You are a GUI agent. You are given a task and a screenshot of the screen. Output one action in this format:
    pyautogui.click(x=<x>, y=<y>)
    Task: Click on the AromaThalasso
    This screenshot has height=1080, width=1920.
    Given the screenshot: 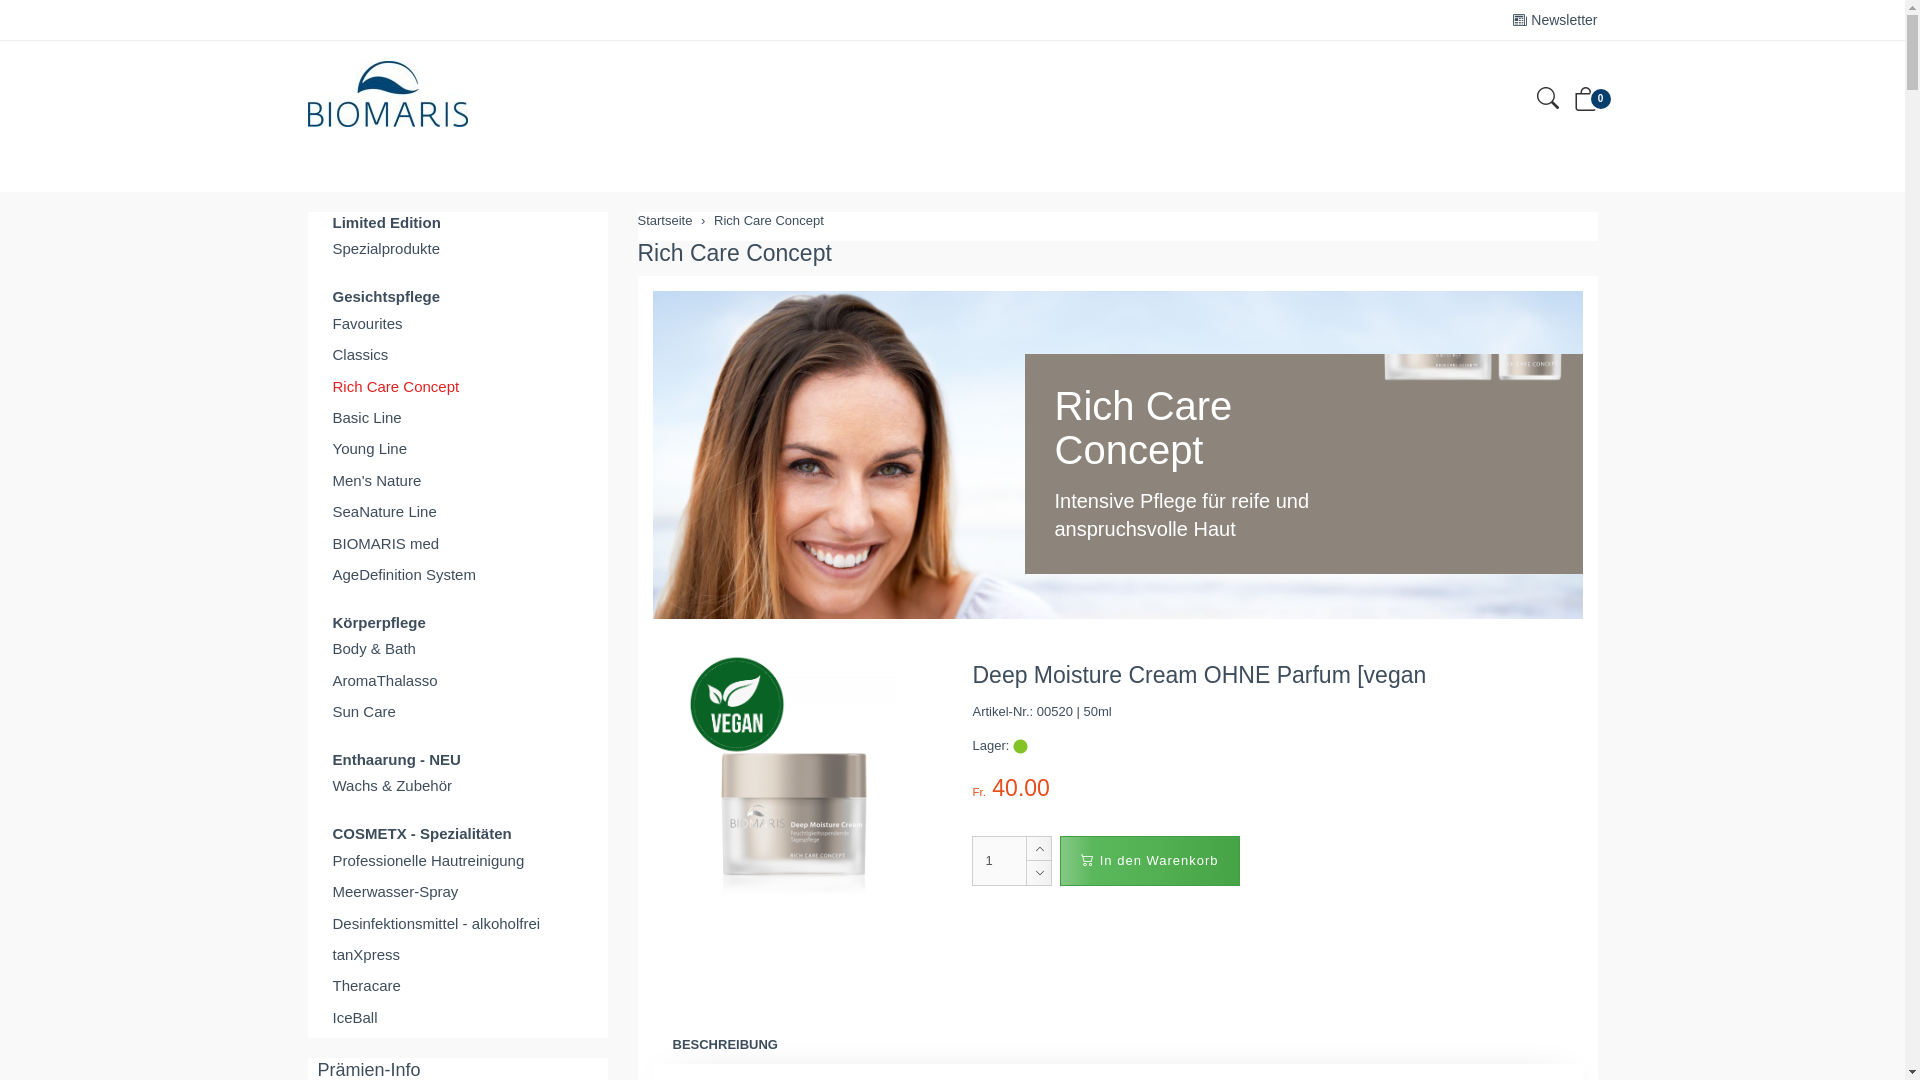 What is the action you would take?
    pyautogui.click(x=458, y=680)
    